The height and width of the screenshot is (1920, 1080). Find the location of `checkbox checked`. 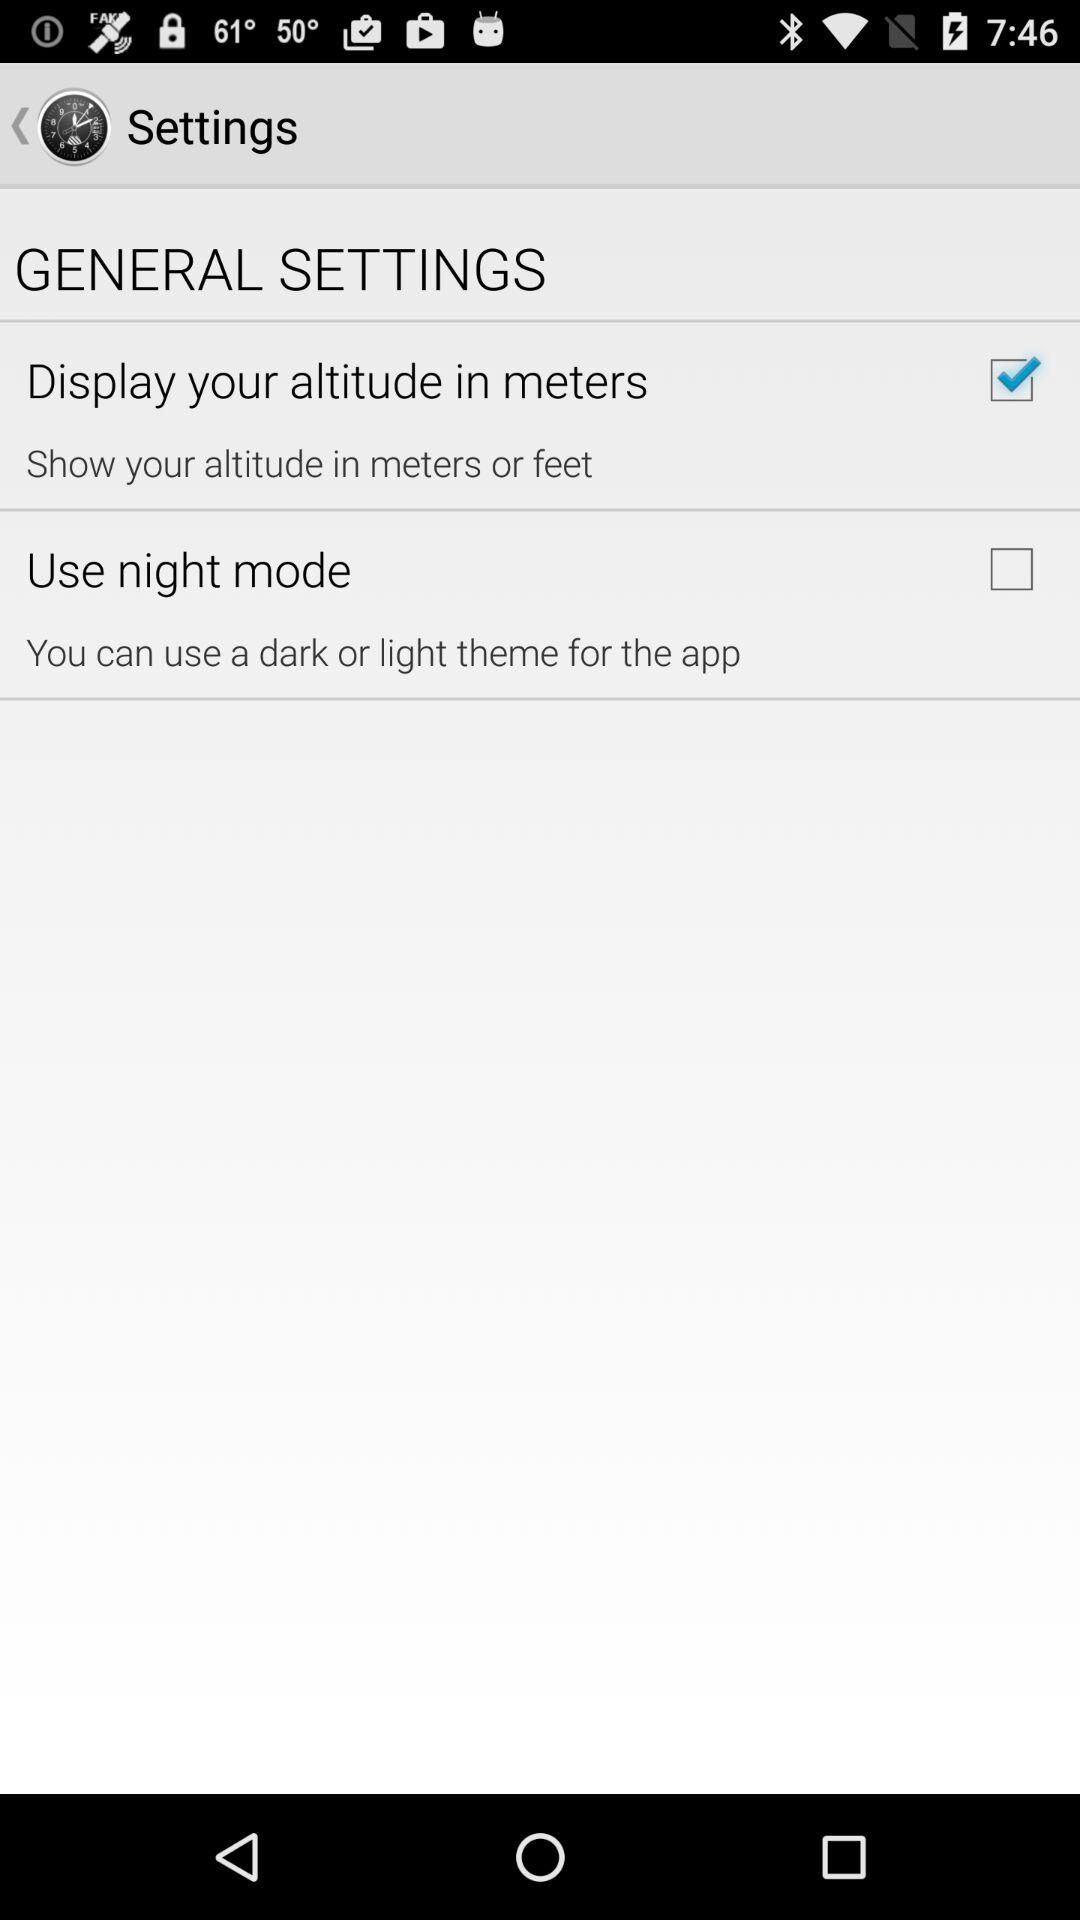

checkbox checked is located at coordinates (1011, 380).